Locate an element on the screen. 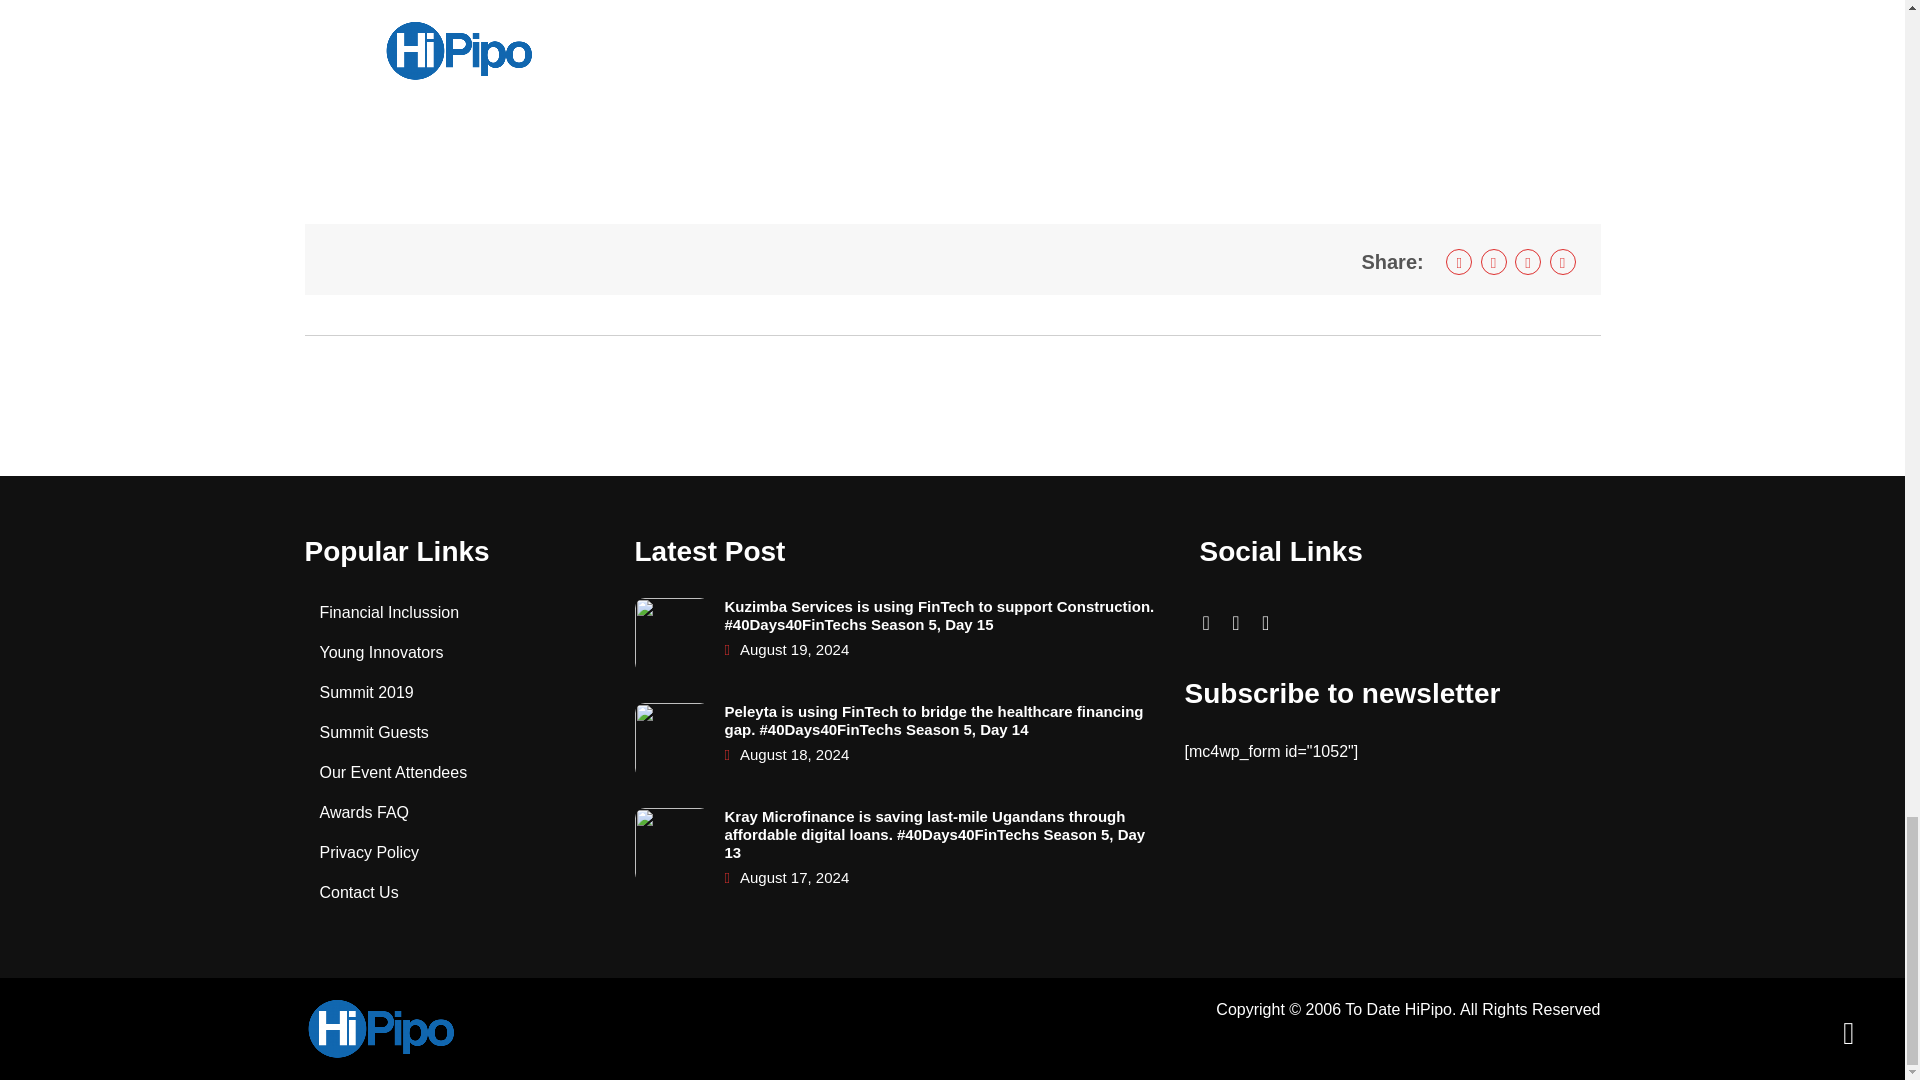  Summit Guests is located at coordinates (374, 732).